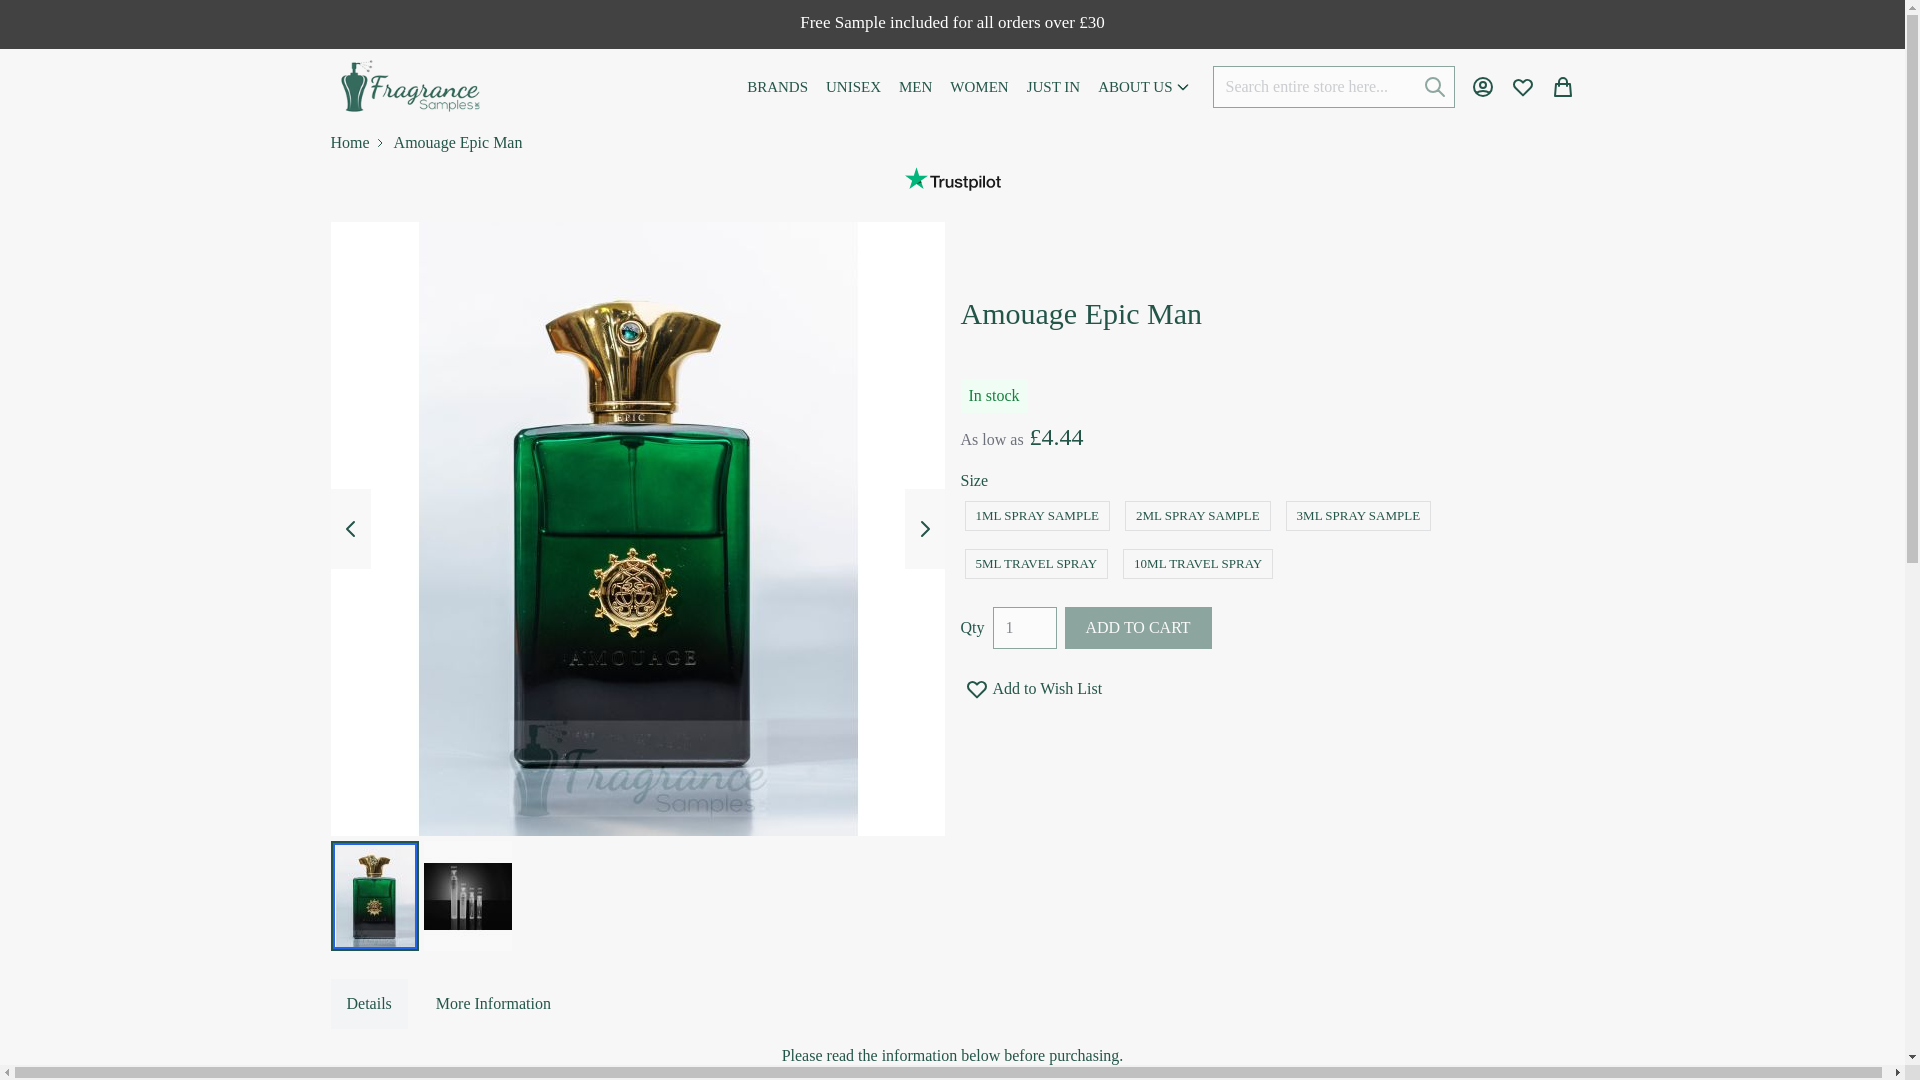  I want to click on Qty, so click(1024, 628).